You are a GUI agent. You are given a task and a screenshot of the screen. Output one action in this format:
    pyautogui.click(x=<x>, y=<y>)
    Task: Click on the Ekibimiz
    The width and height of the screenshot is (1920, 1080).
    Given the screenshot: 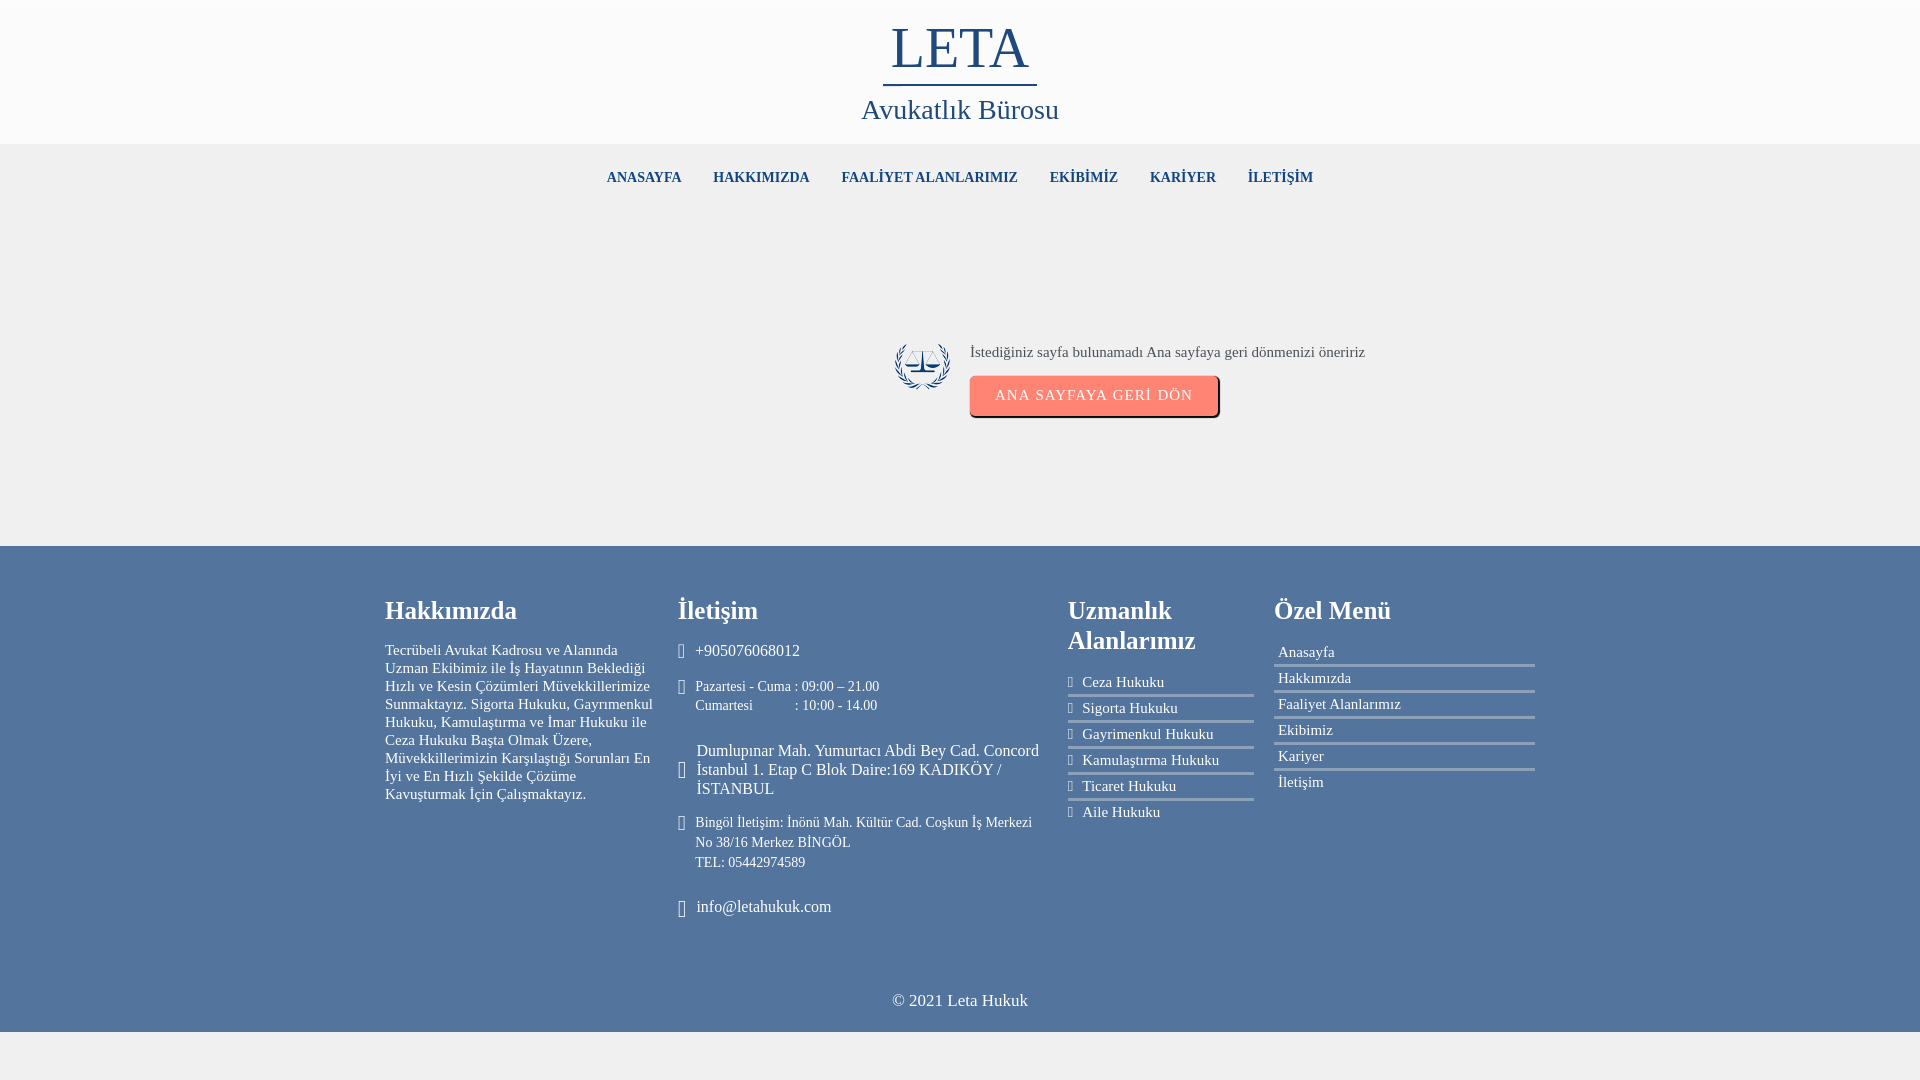 What is the action you would take?
    pyautogui.click(x=1404, y=730)
    